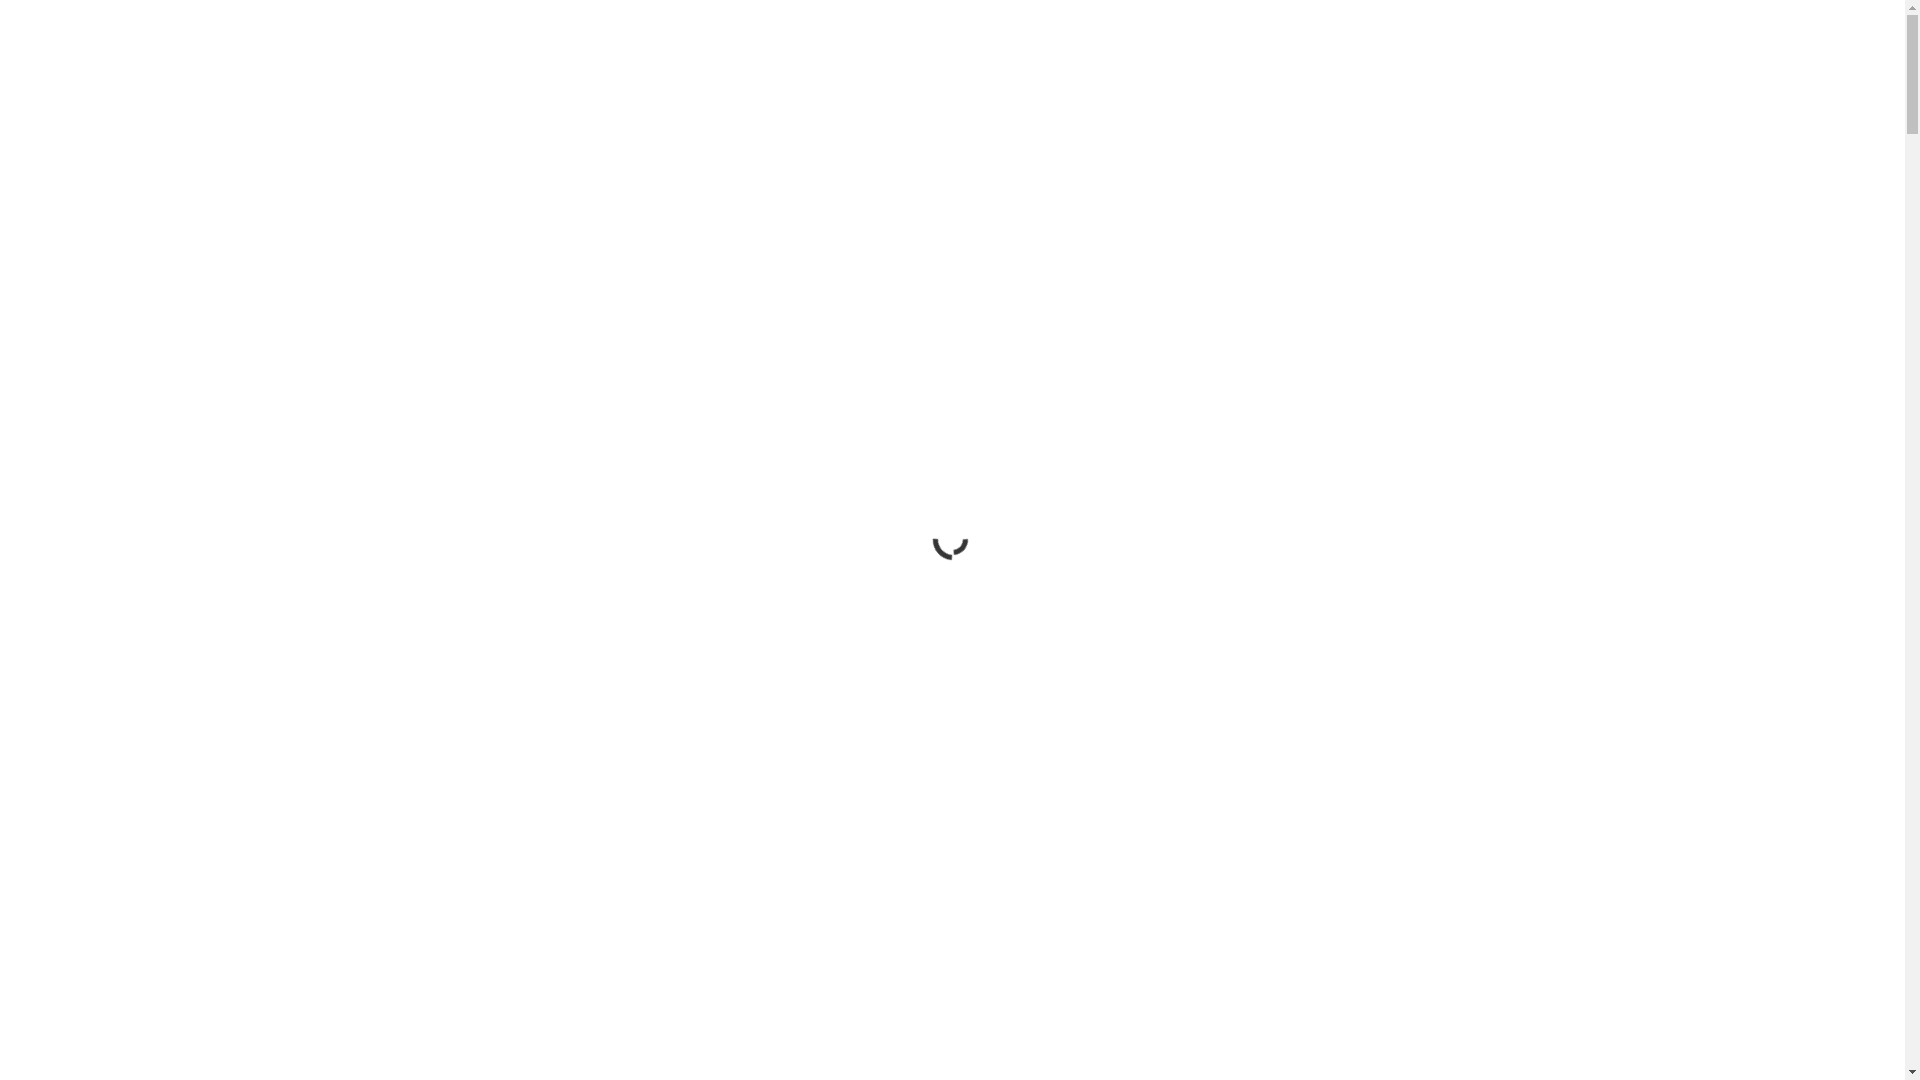 The image size is (1920, 1080). I want to click on Hallam gets a state-of-the-art new tip, so click(1418, 984).